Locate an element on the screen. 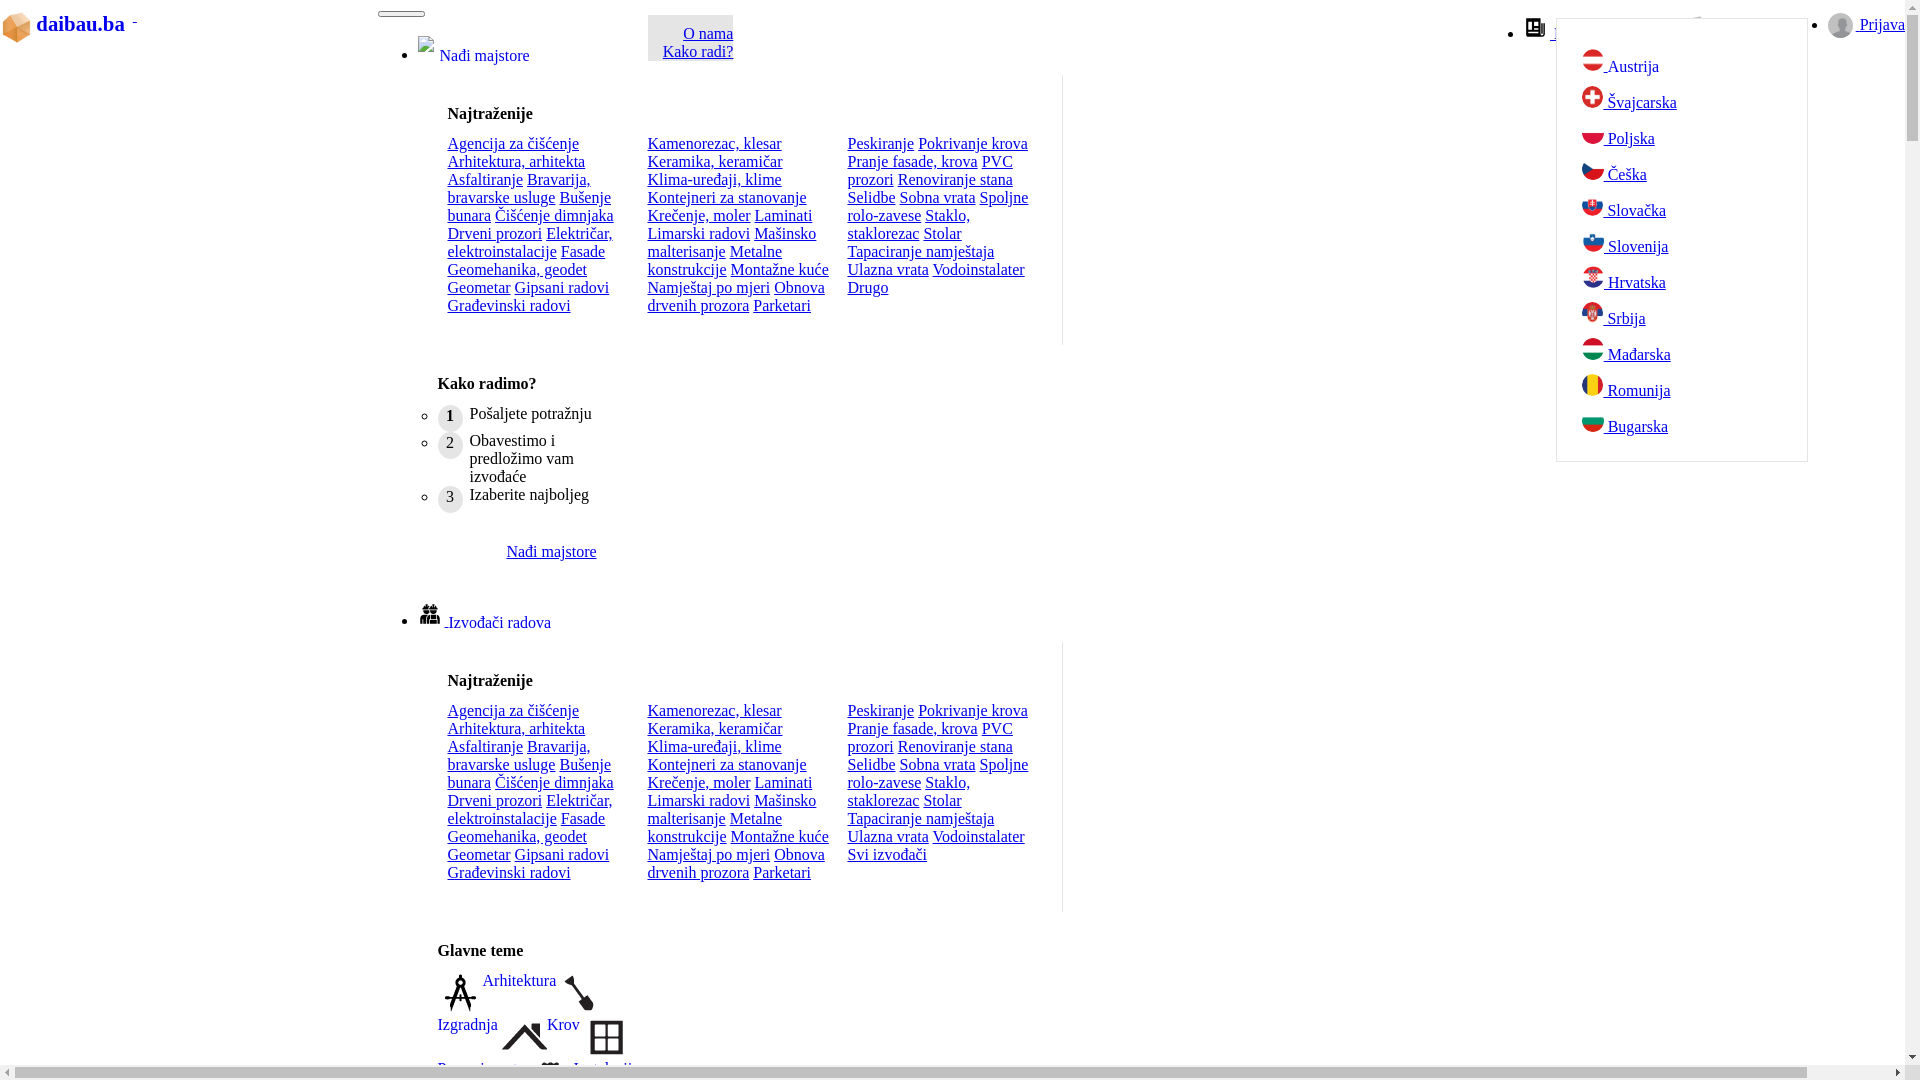 The width and height of the screenshot is (1920, 1080). Vodoinstalater is located at coordinates (978, 270).